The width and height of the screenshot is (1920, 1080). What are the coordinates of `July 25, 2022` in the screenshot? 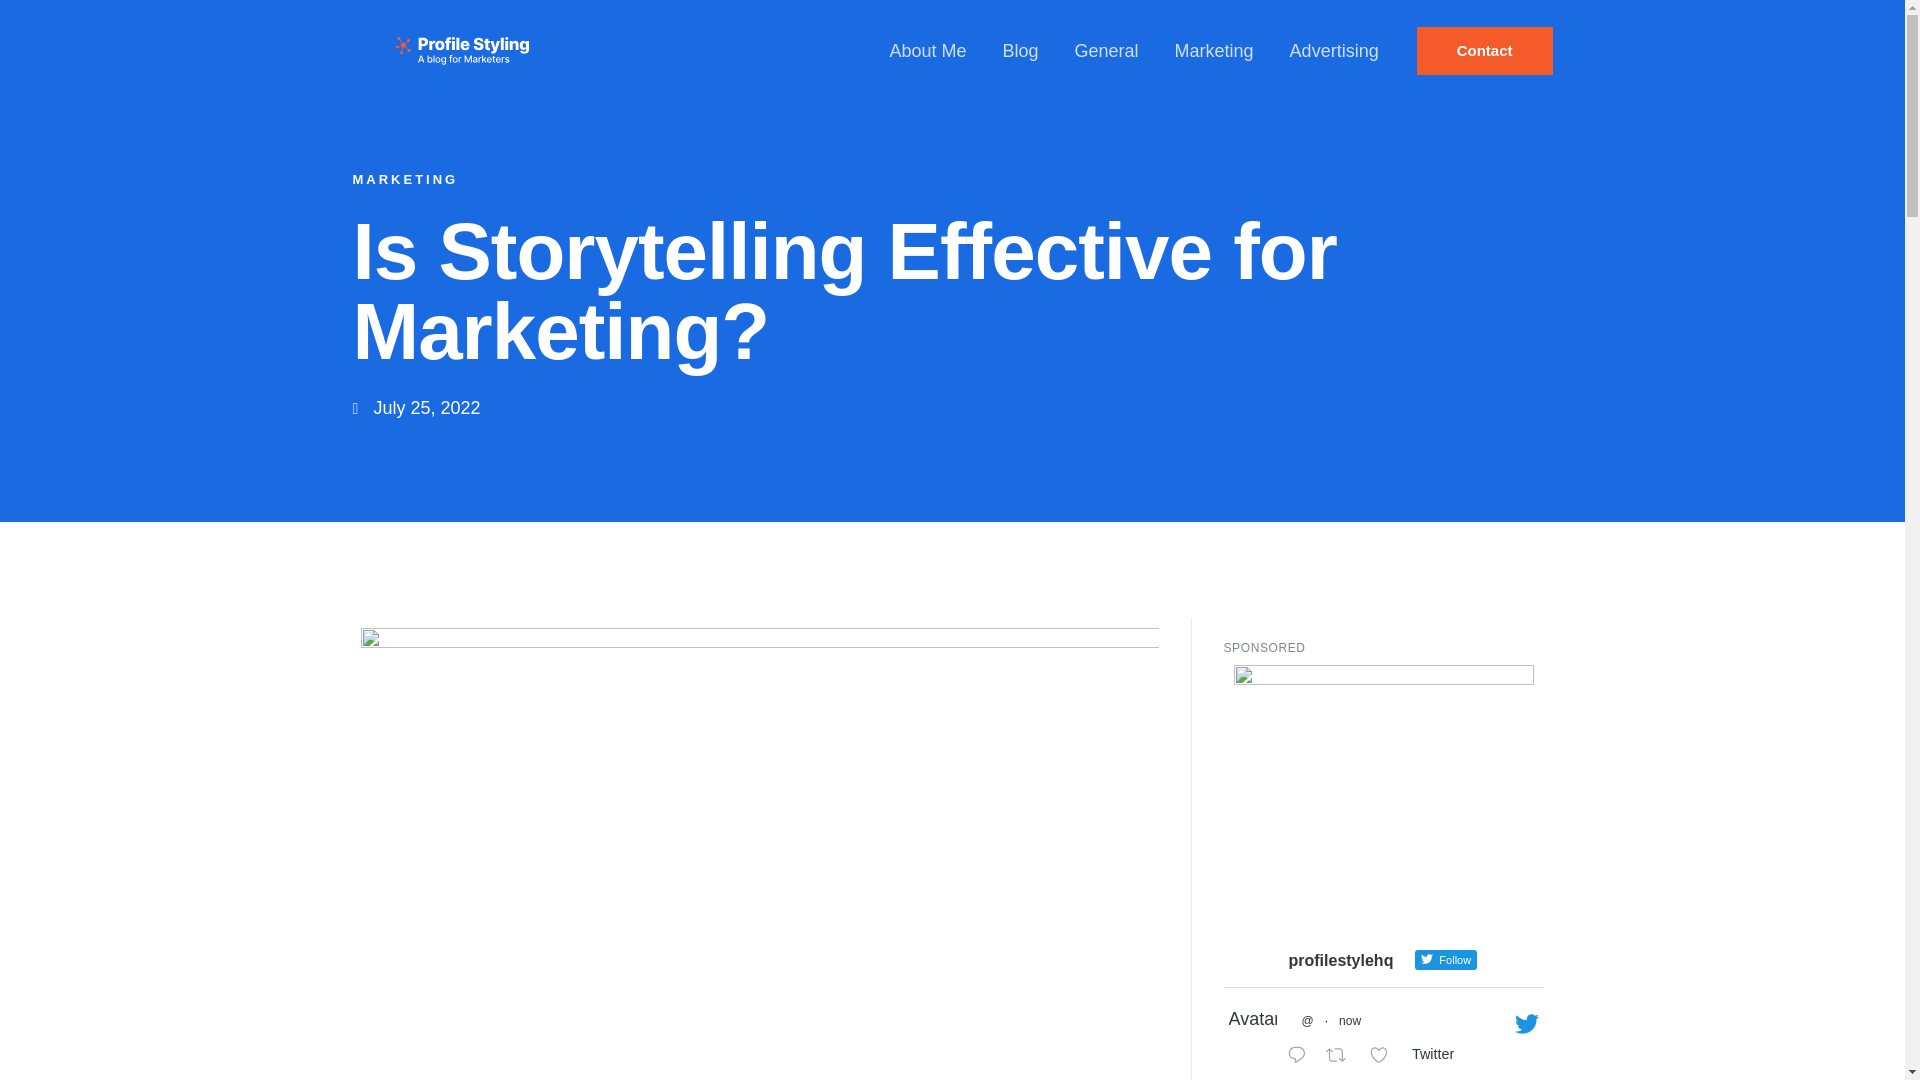 It's located at (416, 408).